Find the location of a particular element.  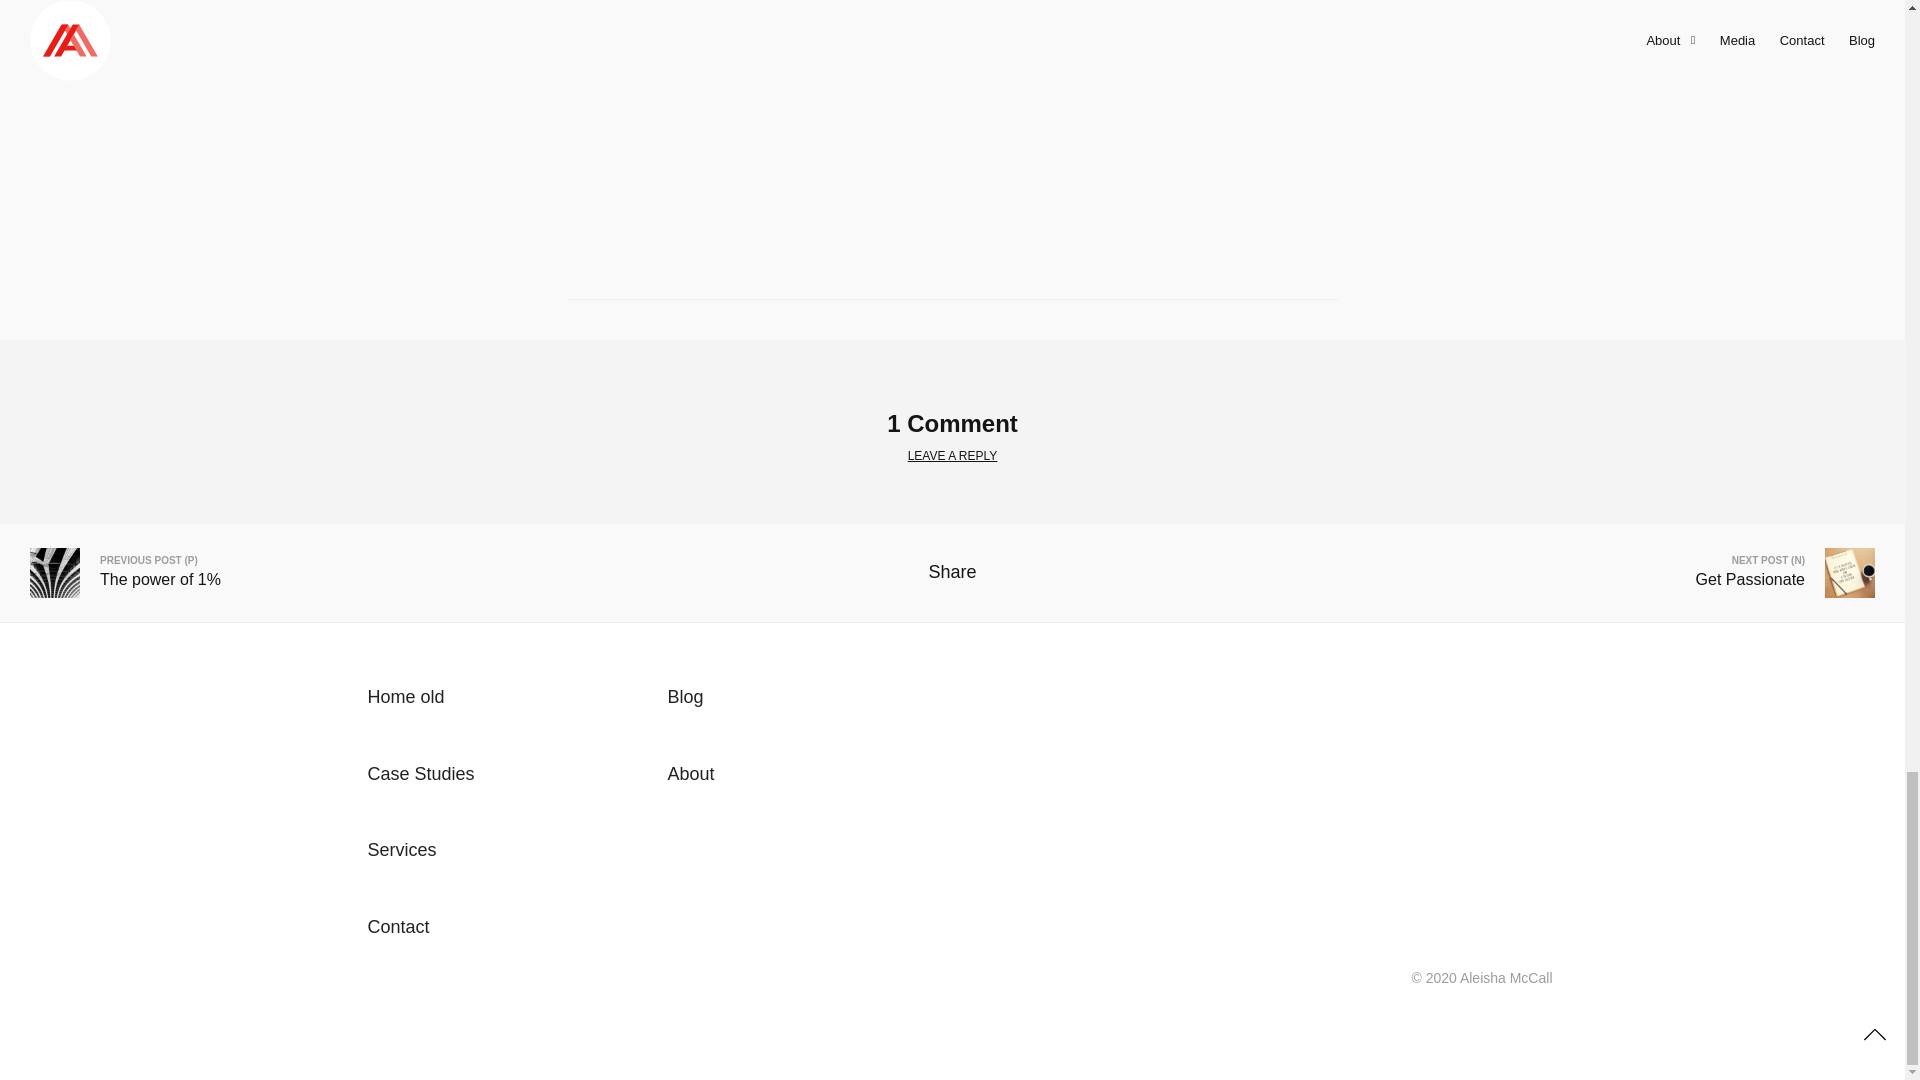

Case Studies is located at coordinates (421, 772).